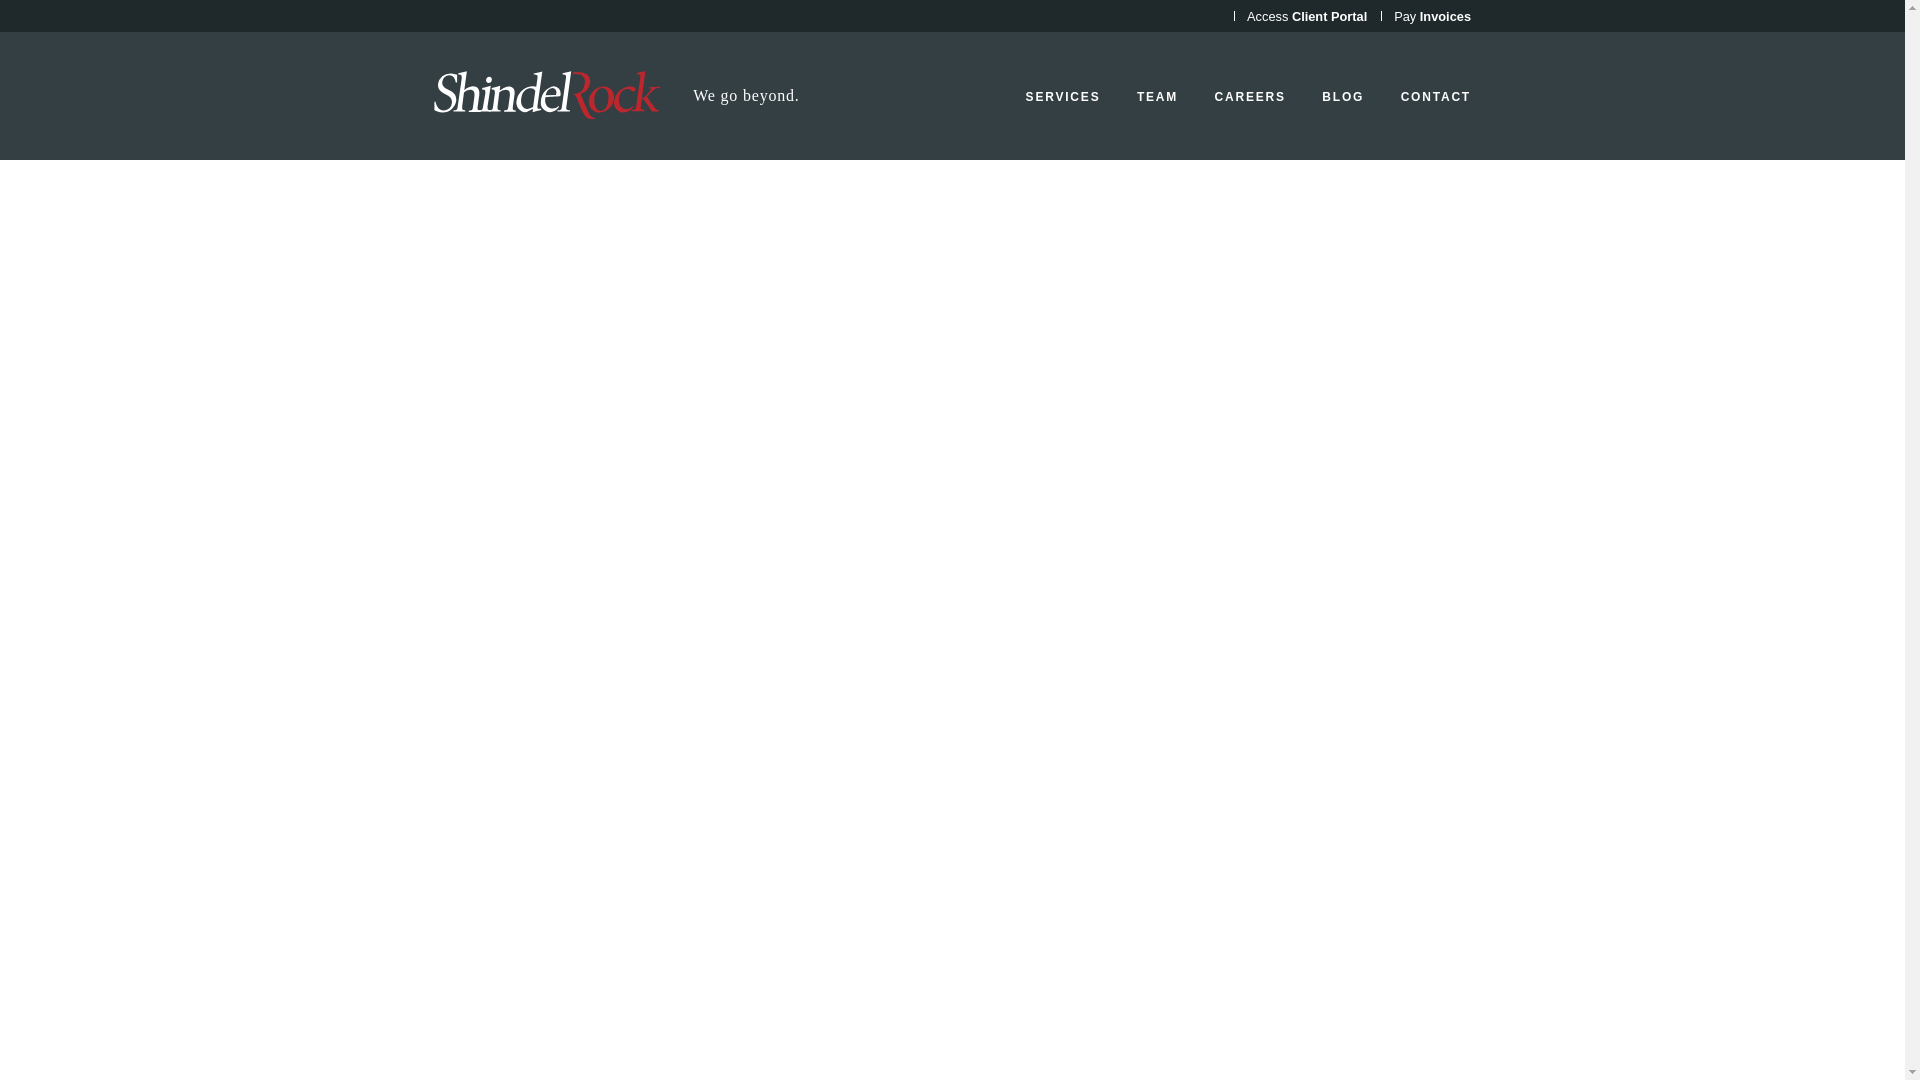 This screenshot has width=1920, height=1080. I want to click on BLOG, so click(1342, 96).